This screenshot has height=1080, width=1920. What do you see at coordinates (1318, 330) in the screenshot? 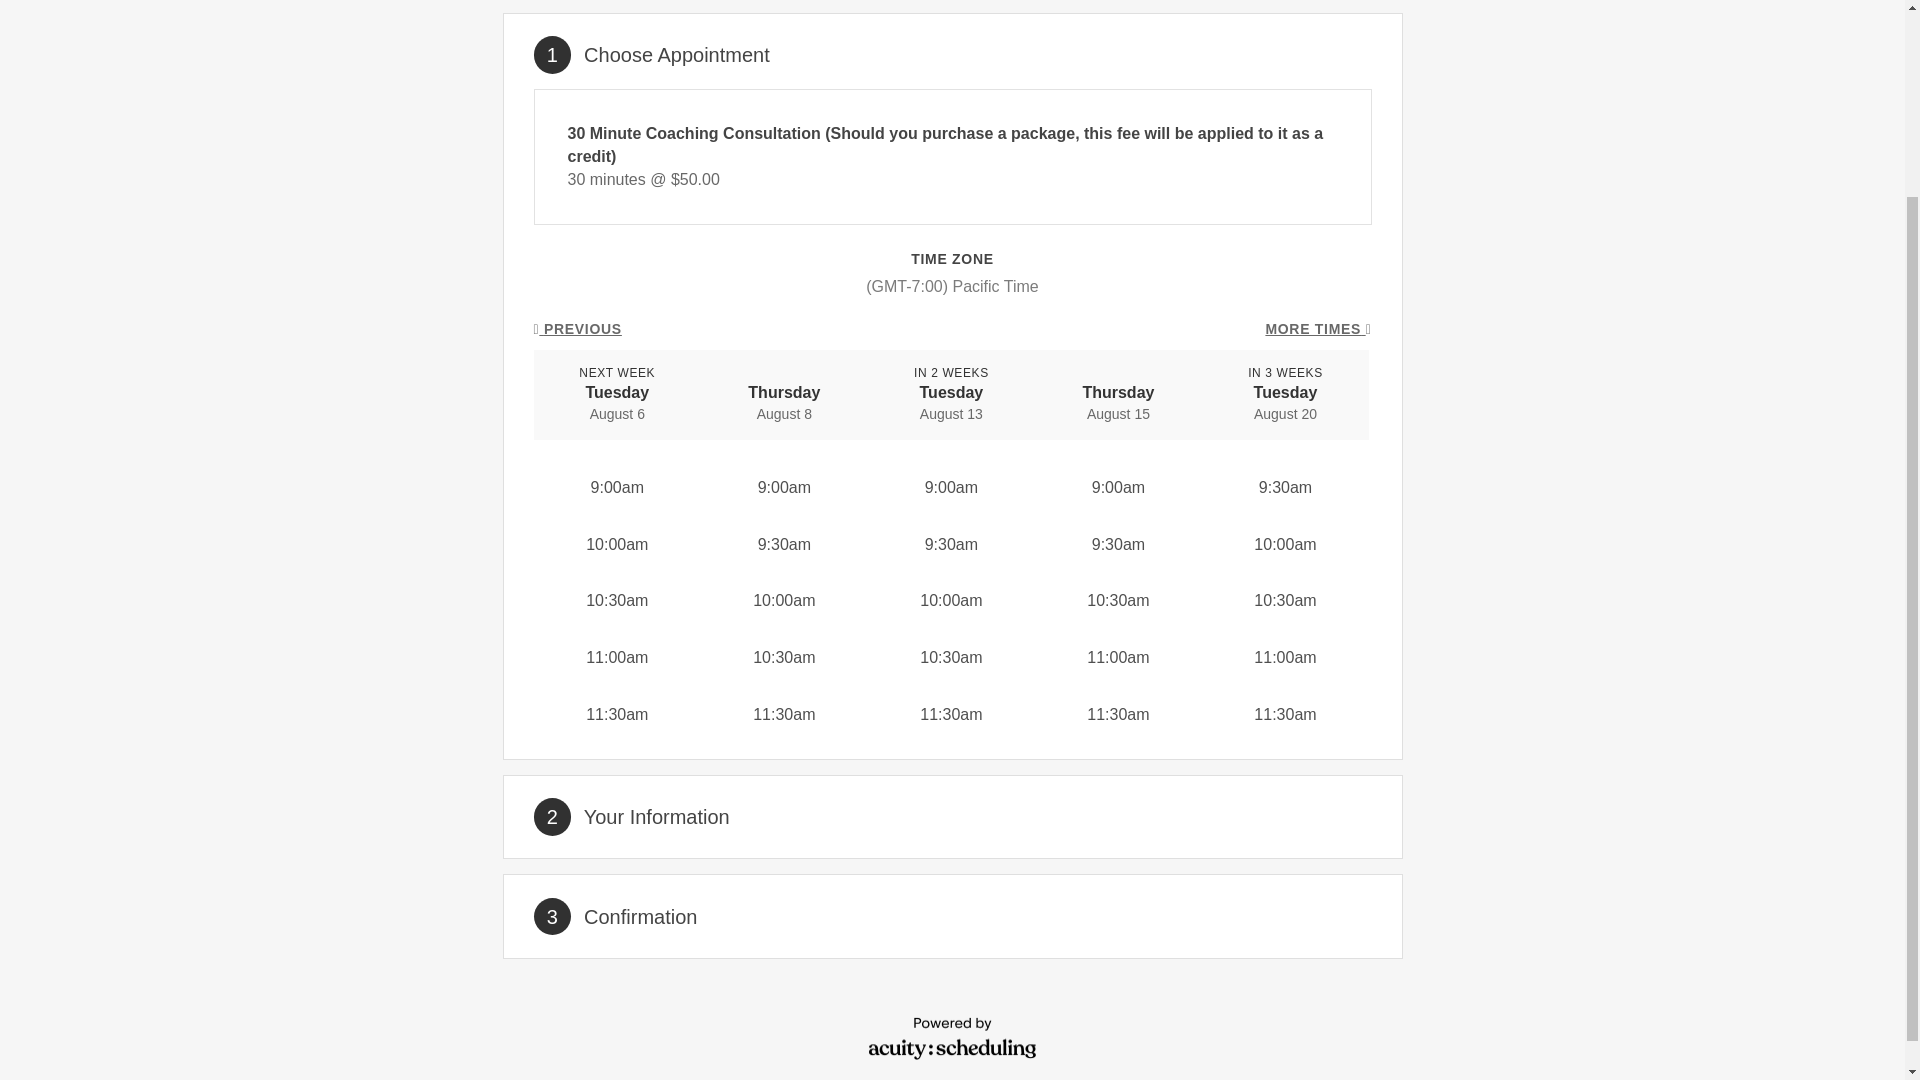
I see `MORE TIMES` at bounding box center [1318, 330].